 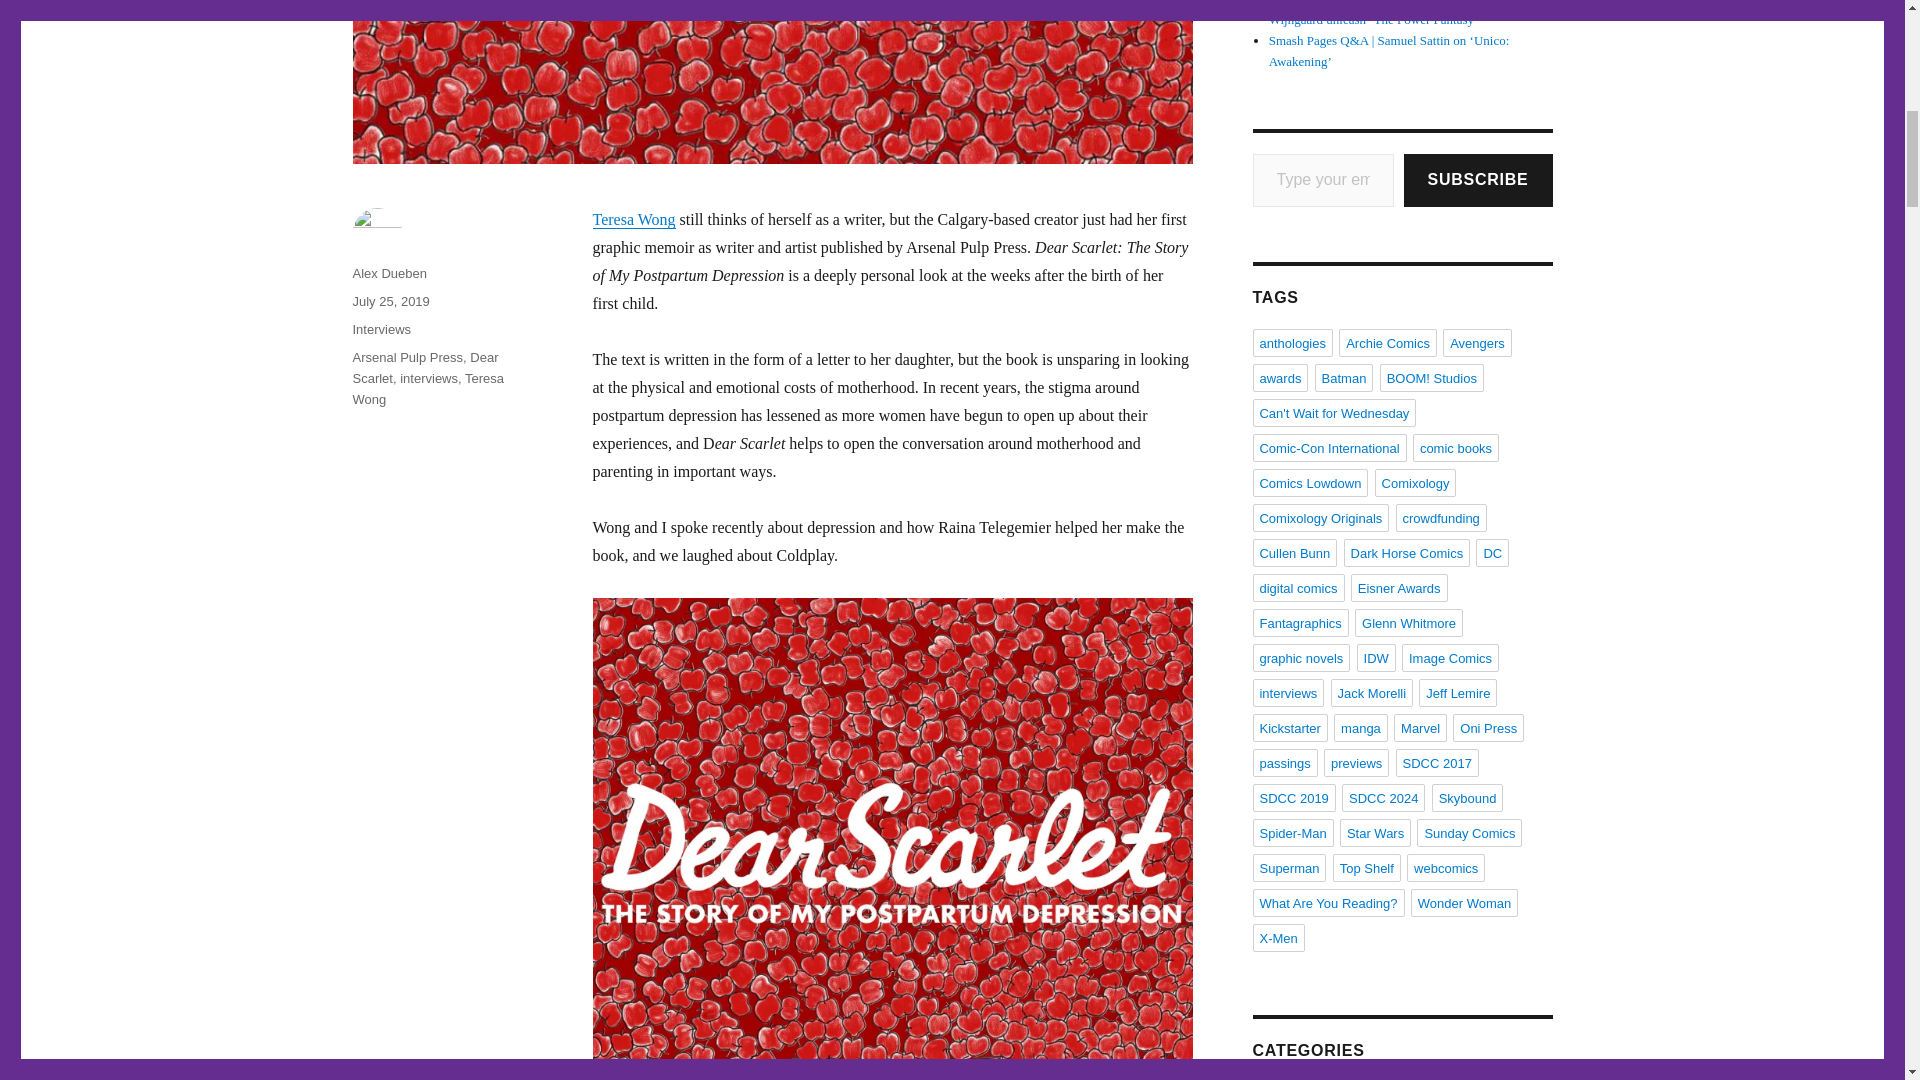 I want to click on Please fill in this field., so click(x=1322, y=180).